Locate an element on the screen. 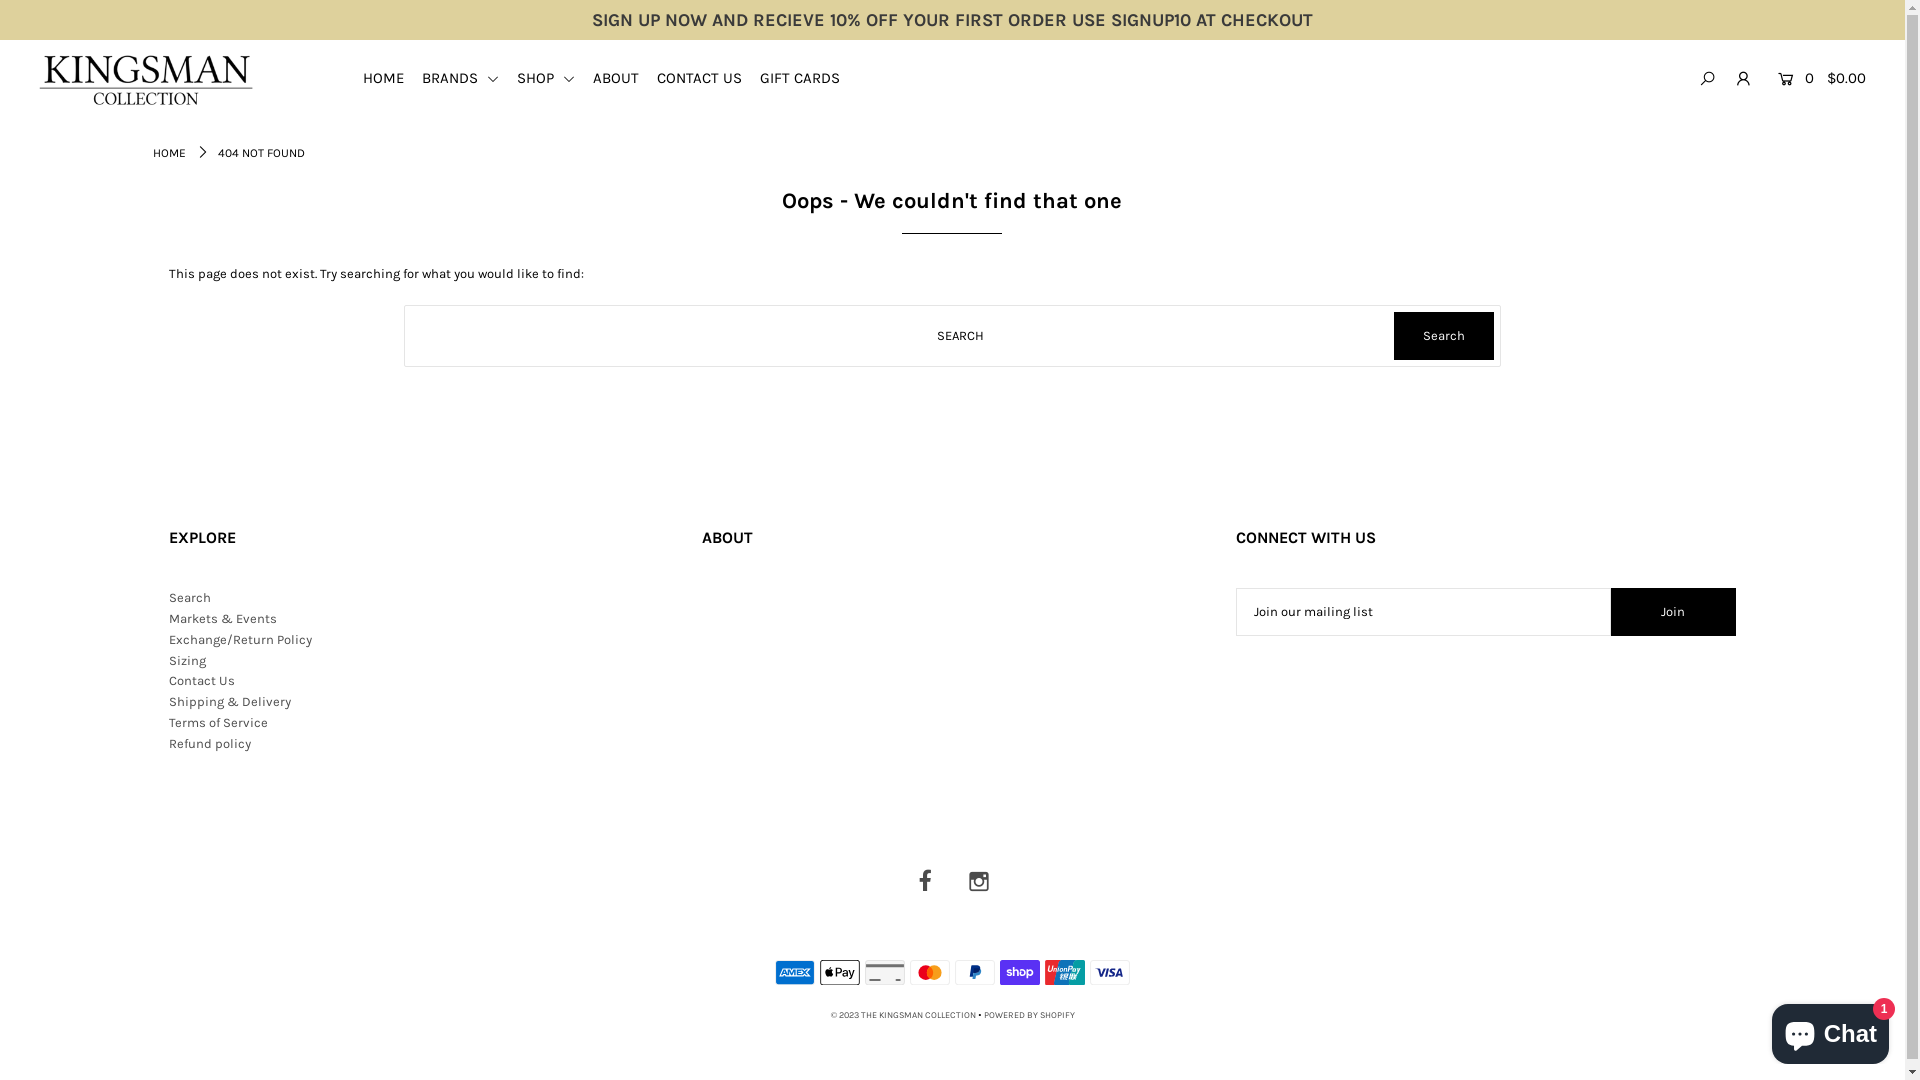  SHOP is located at coordinates (554, 78).